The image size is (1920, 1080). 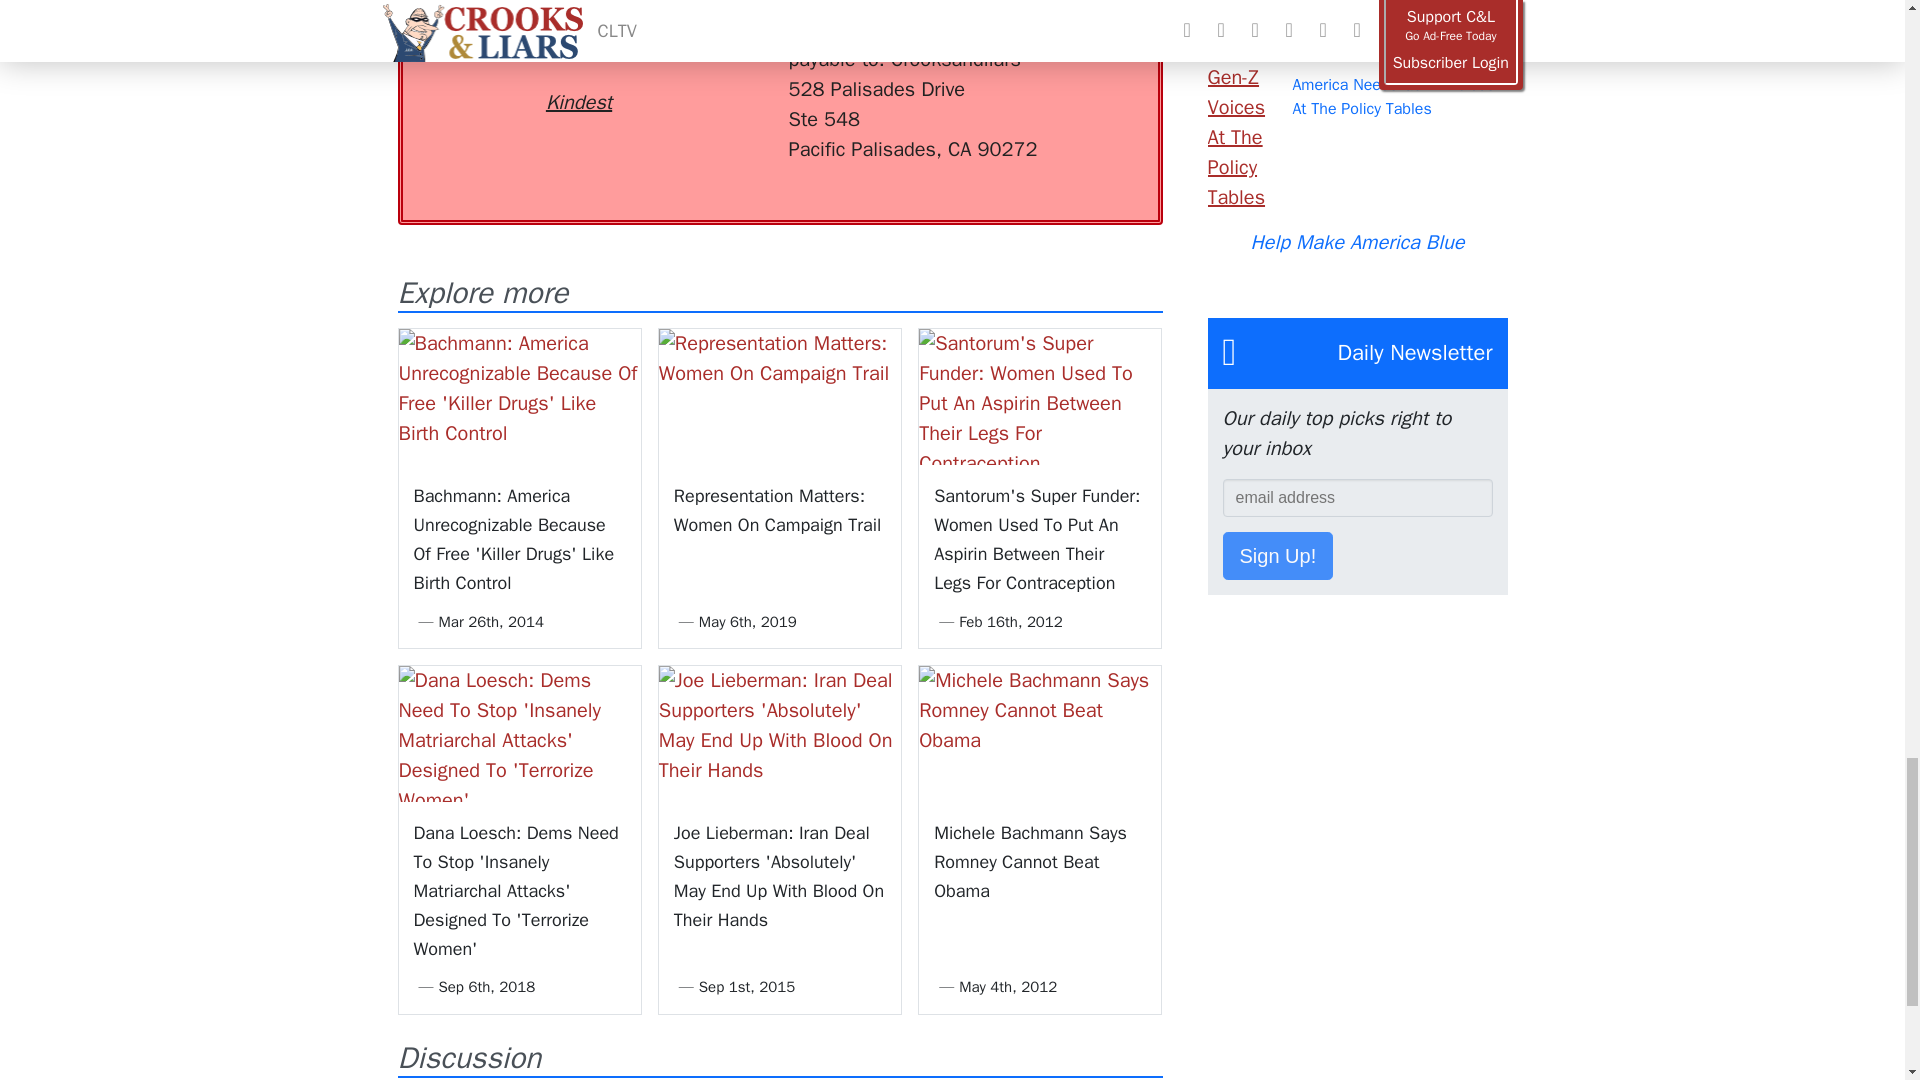 What do you see at coordinates (578, 66) in the screenshot?
I see `Donate via Kindest` at bounding box center [578, 66].